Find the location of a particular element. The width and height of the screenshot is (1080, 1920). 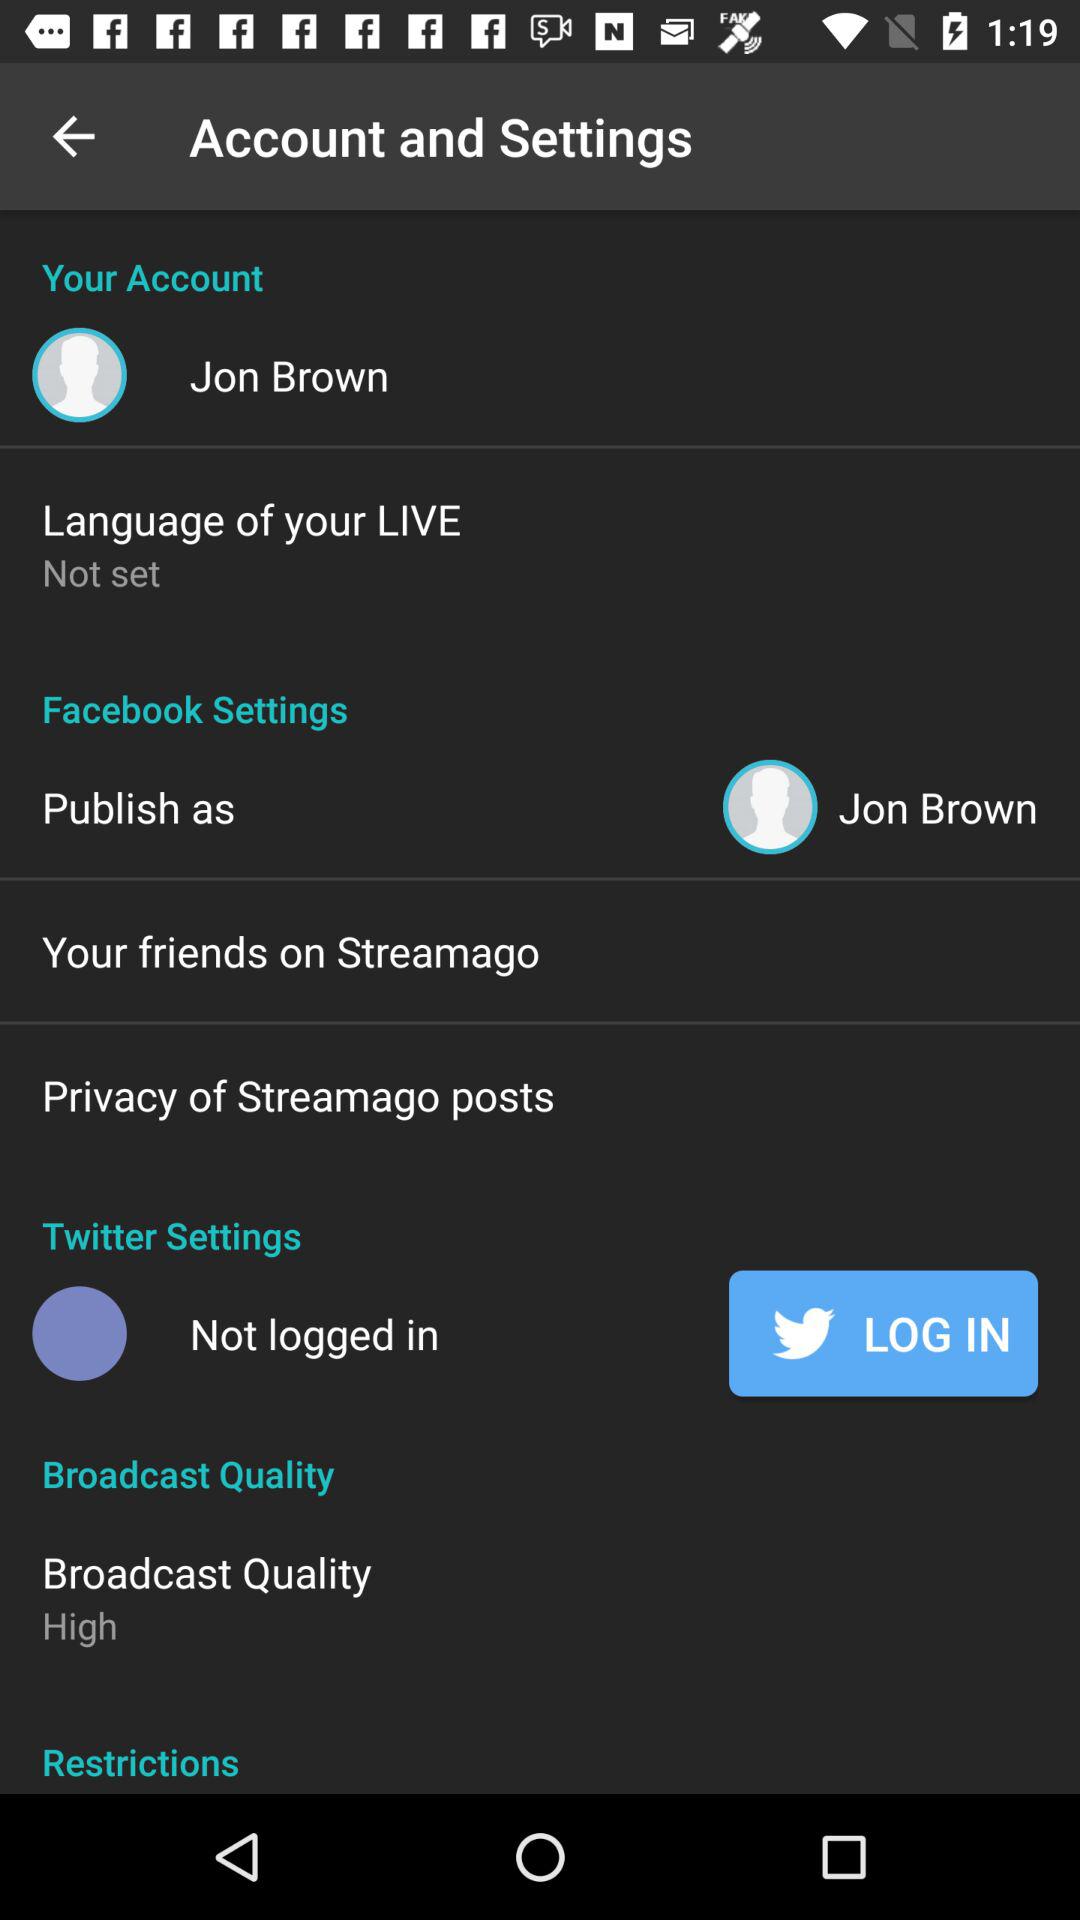

choose publish as is located at coordinates (138, 806).